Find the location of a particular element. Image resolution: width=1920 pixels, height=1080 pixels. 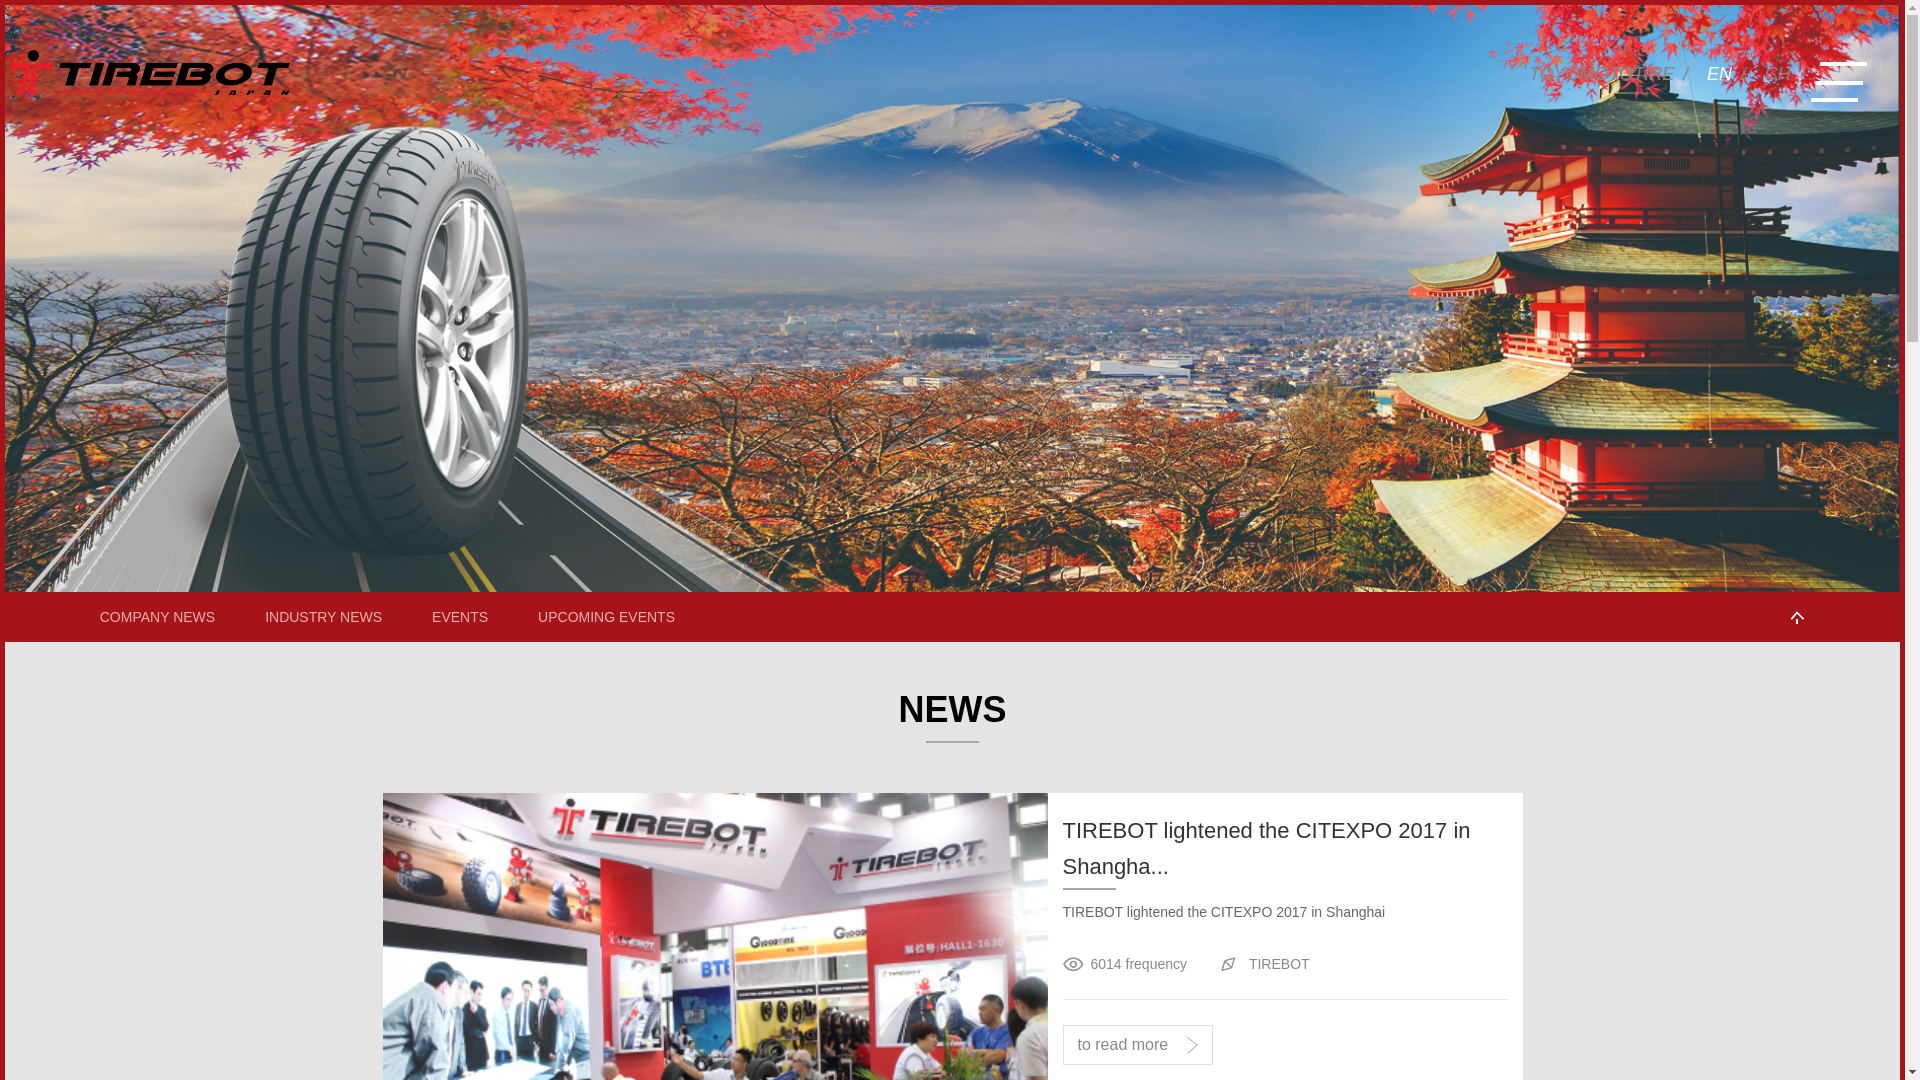

INDUSTRY NEWS is located at coordinates (324, 617).